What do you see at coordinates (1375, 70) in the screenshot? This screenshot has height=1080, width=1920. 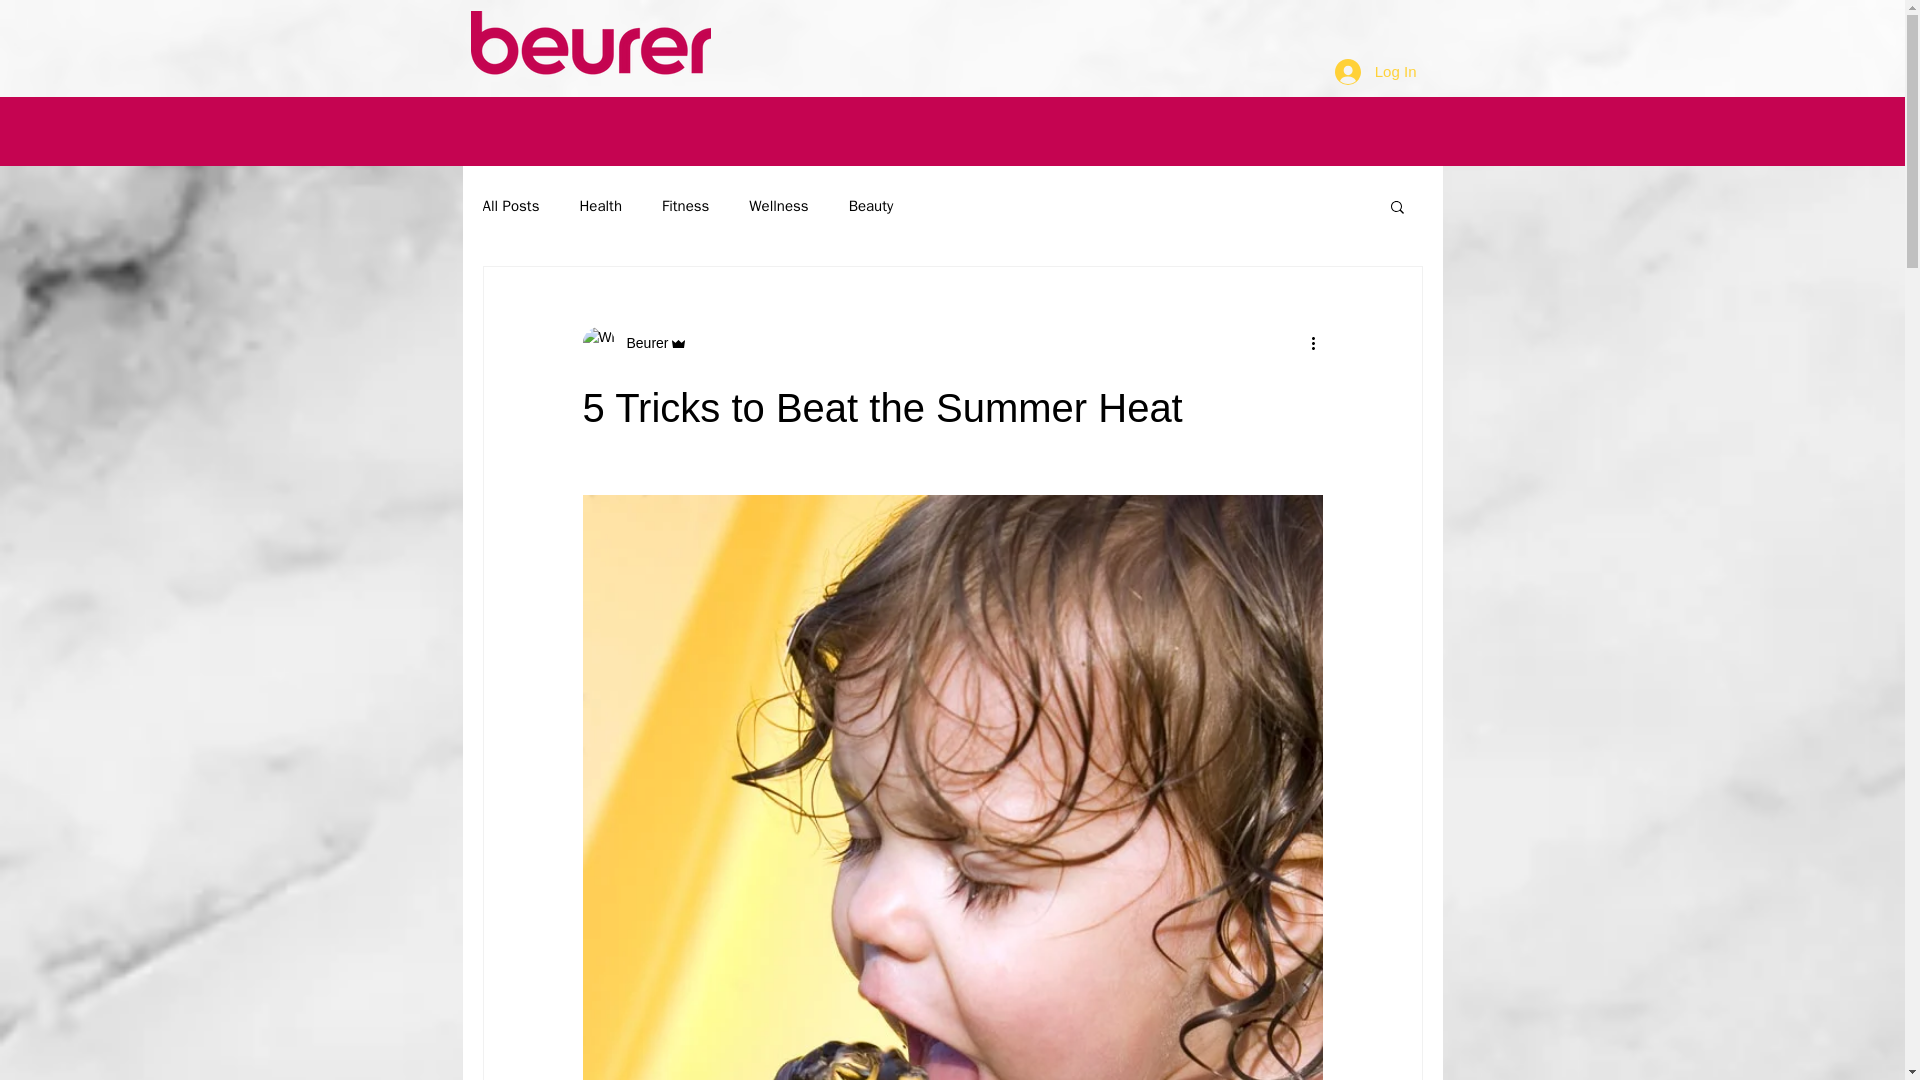 I see `Log In` at bounding box center [1375, 70].